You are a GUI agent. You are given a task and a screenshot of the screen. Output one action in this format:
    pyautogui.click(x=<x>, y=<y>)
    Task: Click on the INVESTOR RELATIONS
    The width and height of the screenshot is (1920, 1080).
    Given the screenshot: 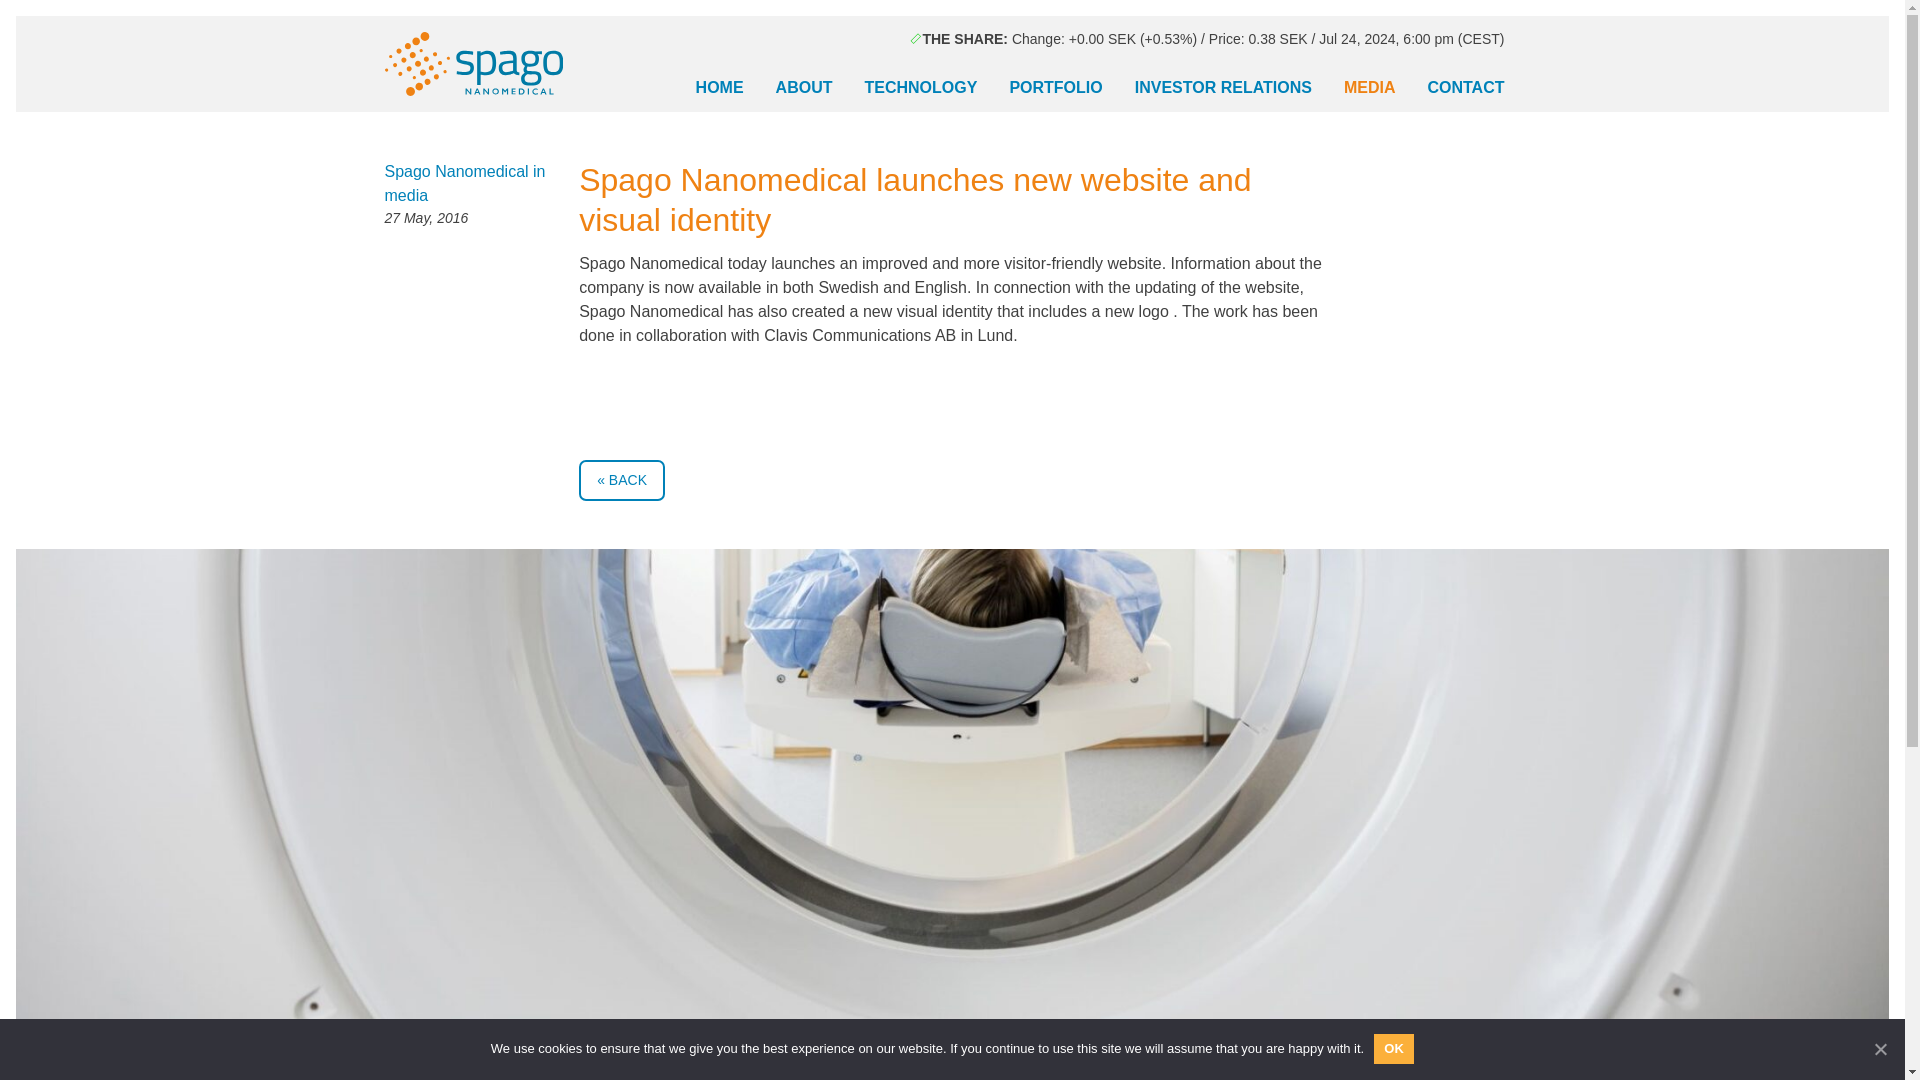 What is the action you would take?
    pyautogui.click(x=1224, y=88)
    